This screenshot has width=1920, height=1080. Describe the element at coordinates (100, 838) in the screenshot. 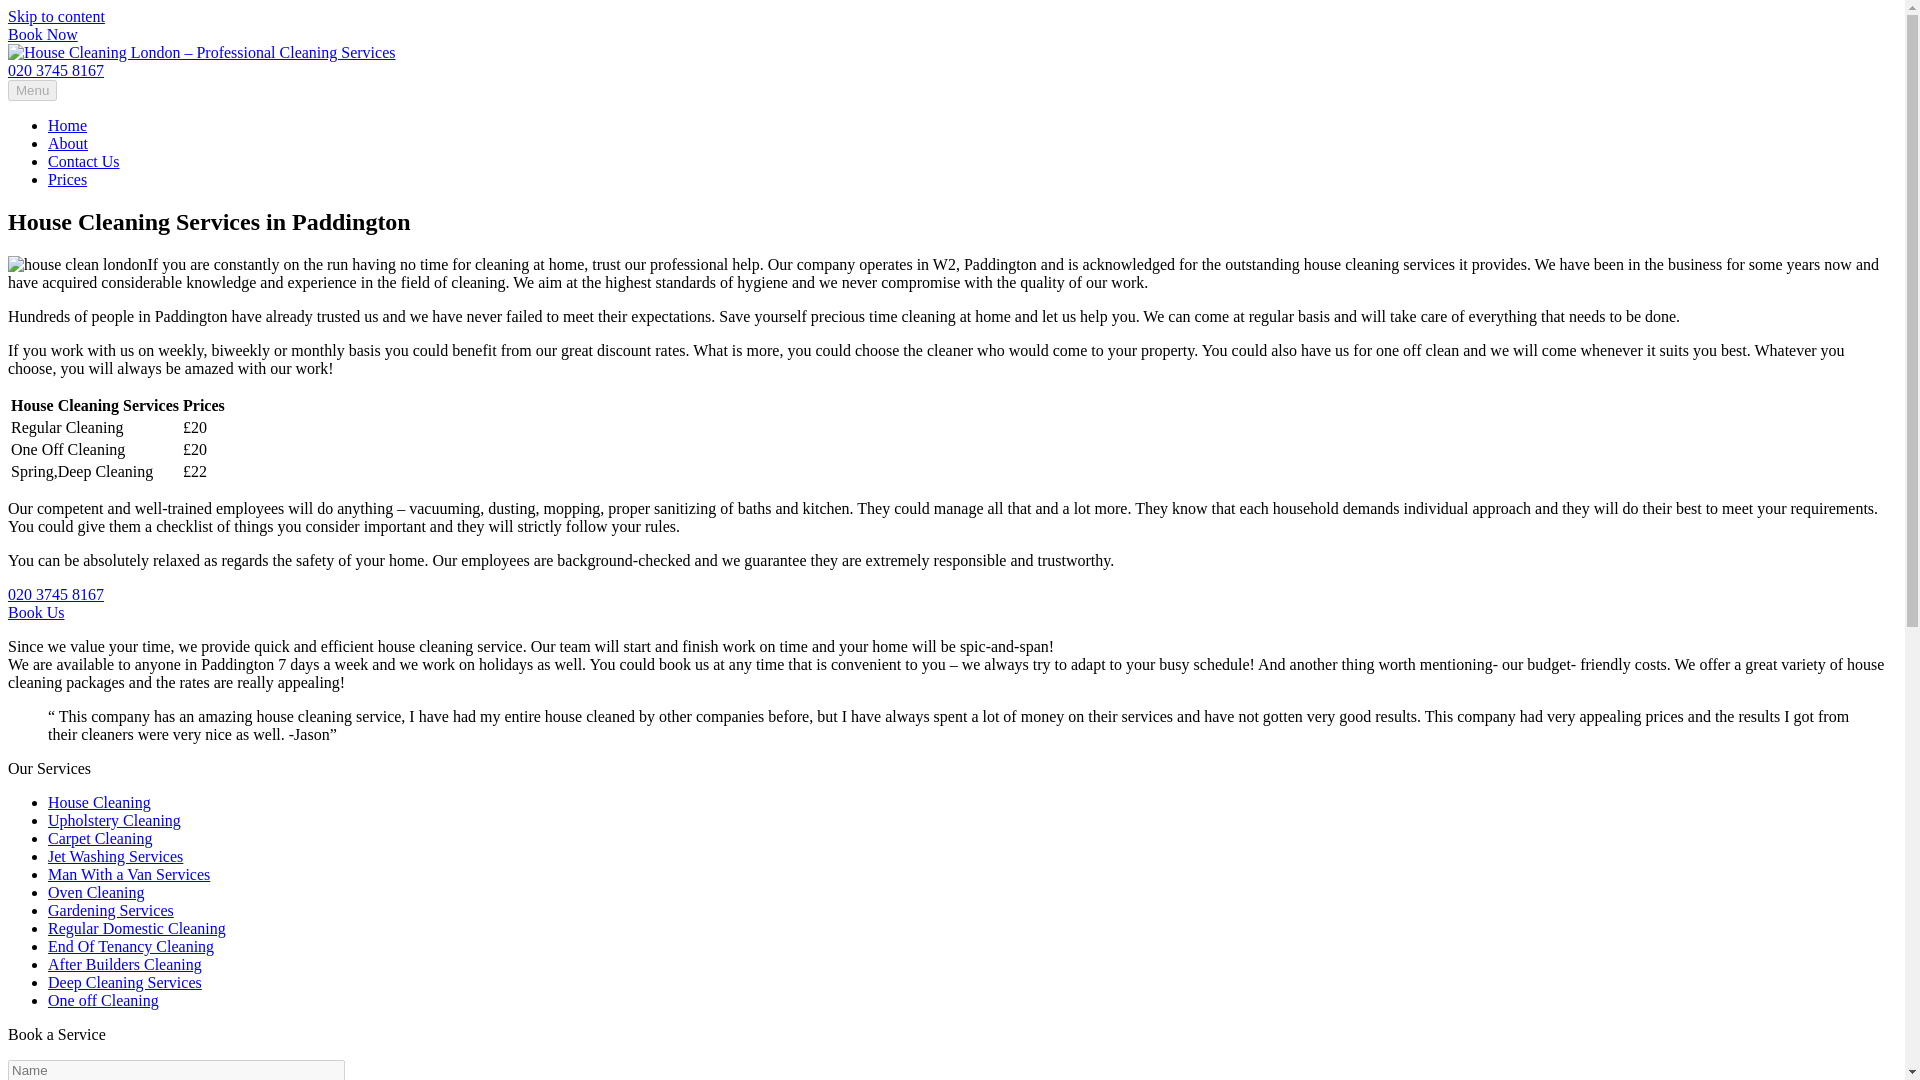

I see `Carpet Cleaning` at that location.